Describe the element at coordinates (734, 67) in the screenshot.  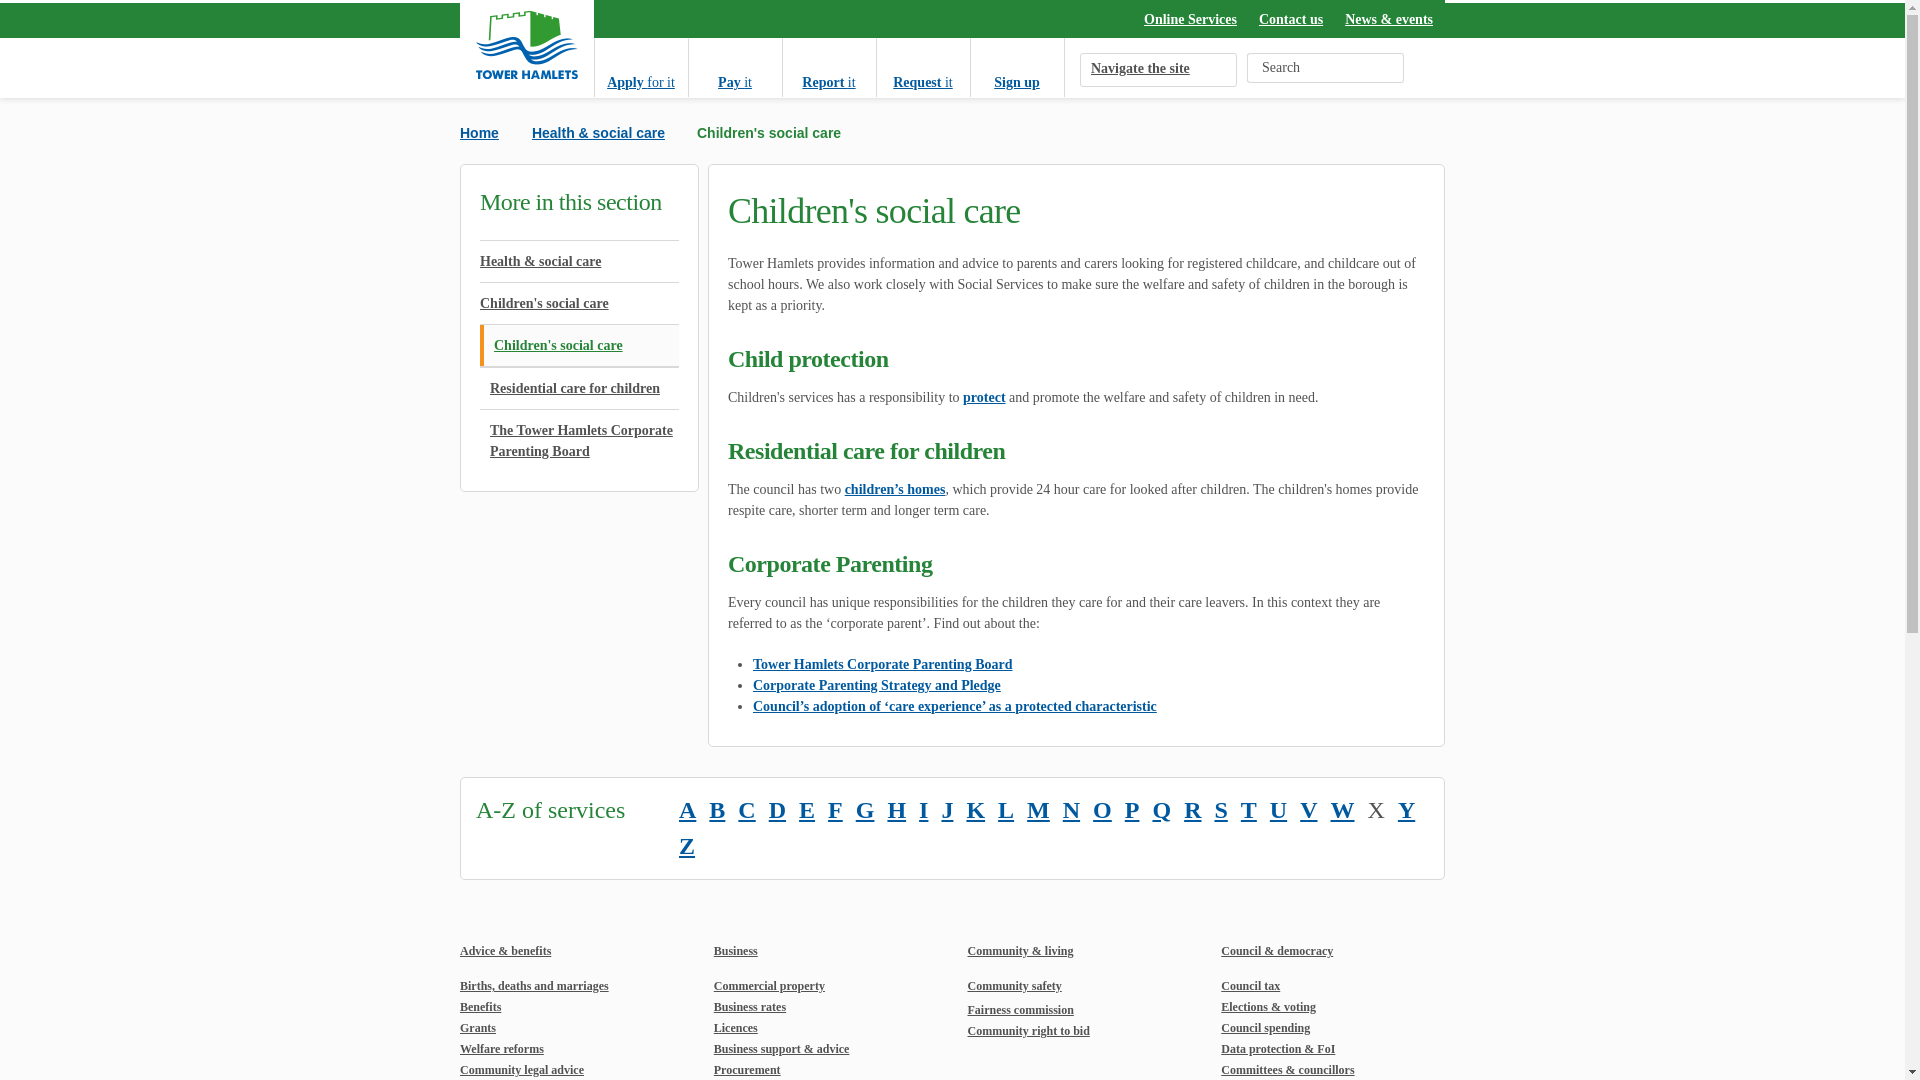
I see `Pay it` at that location.